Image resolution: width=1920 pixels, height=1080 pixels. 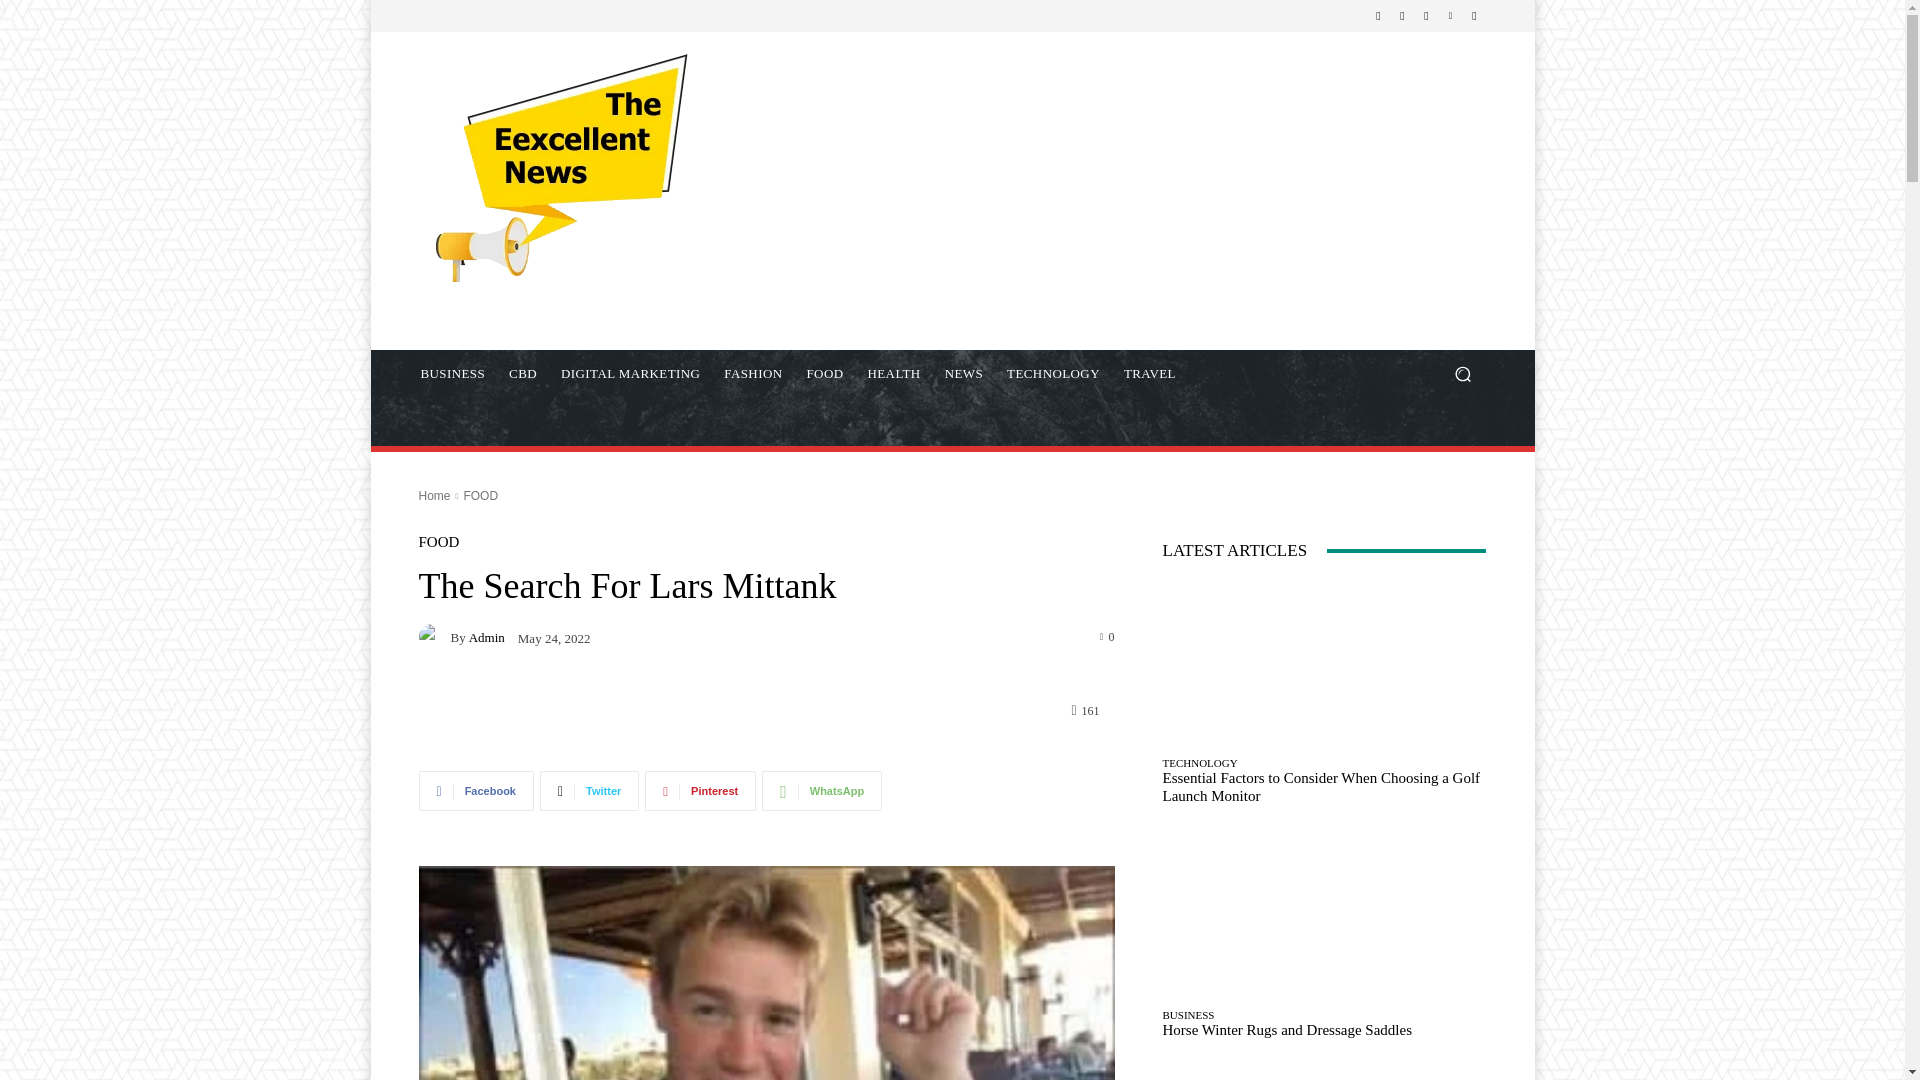 I want to click on FASHION, so click(x=753, y=374).